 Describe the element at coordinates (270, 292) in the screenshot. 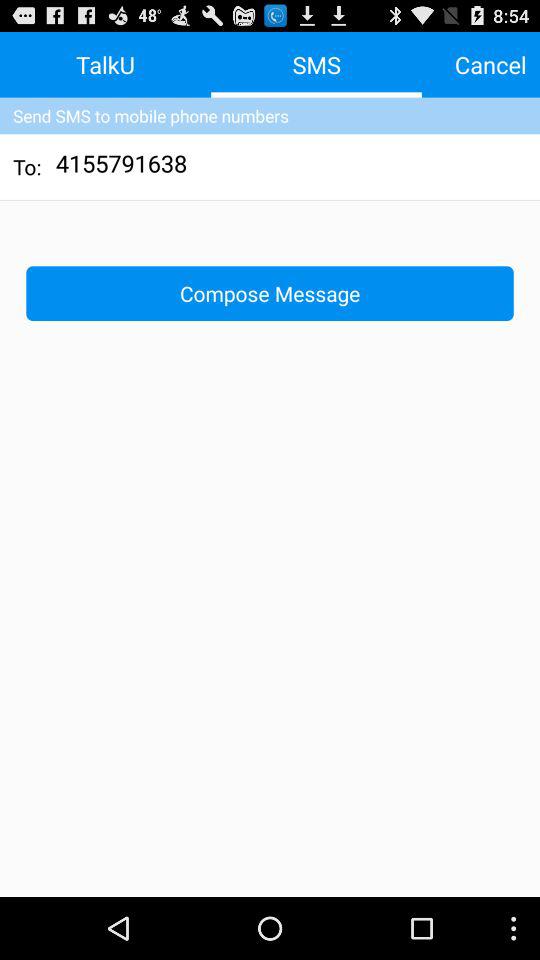

I see `turn on compose message` at that location.